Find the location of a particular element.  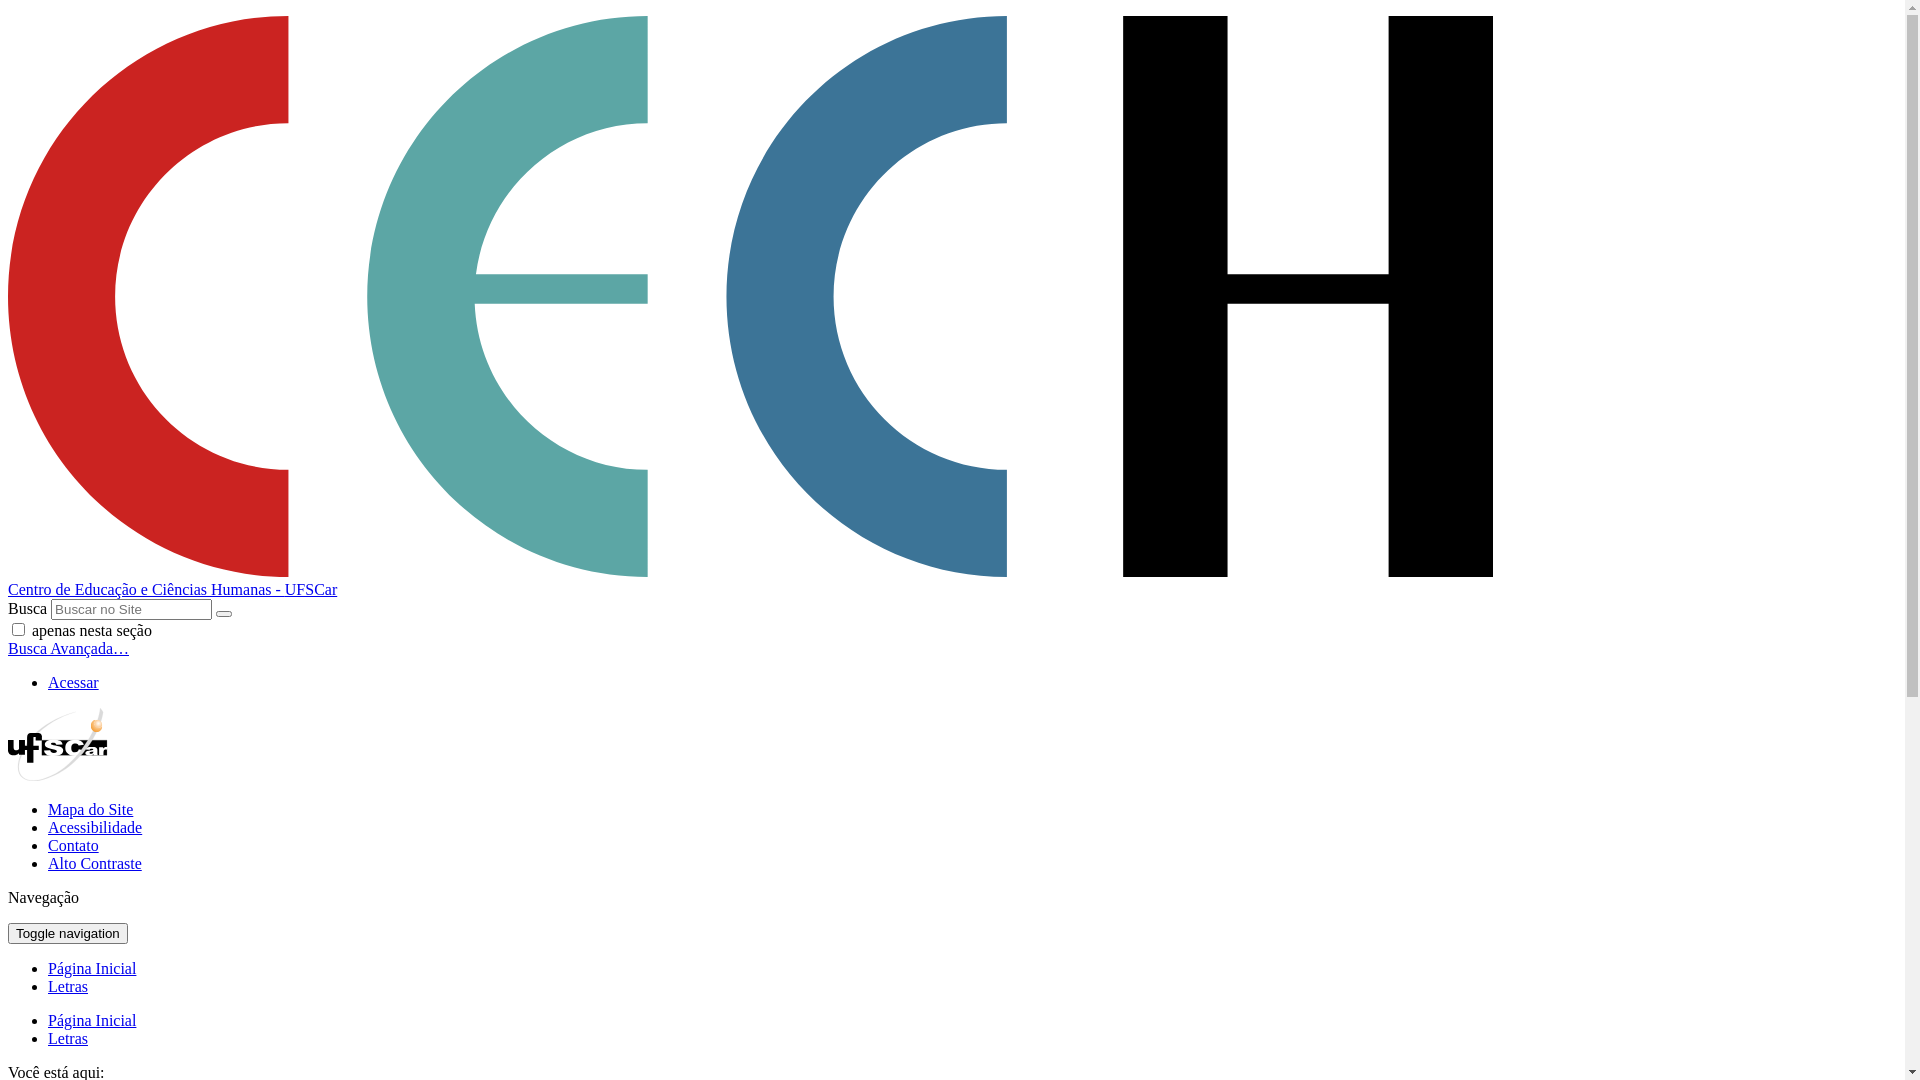

Letras is located at coordinates (68, 1038).